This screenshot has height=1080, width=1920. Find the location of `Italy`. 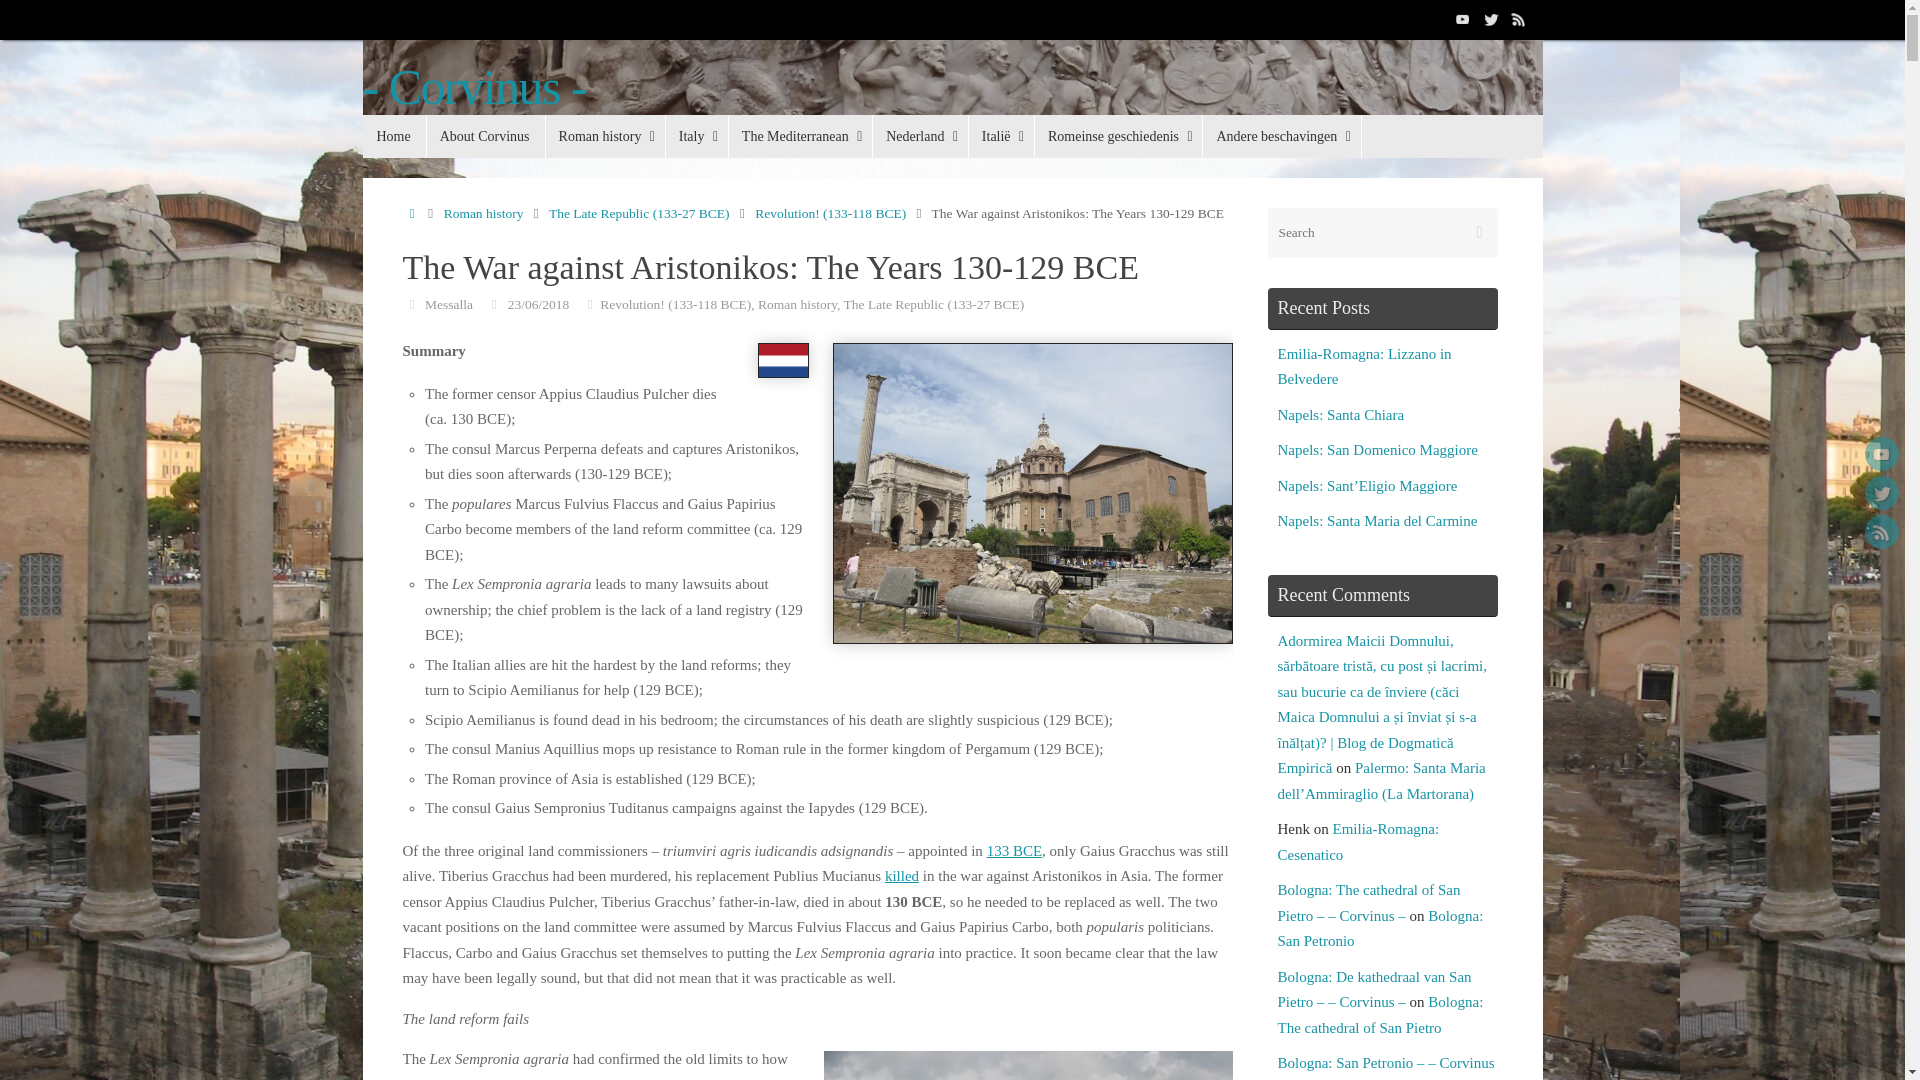

Italy is located at coordinates (696, 136).